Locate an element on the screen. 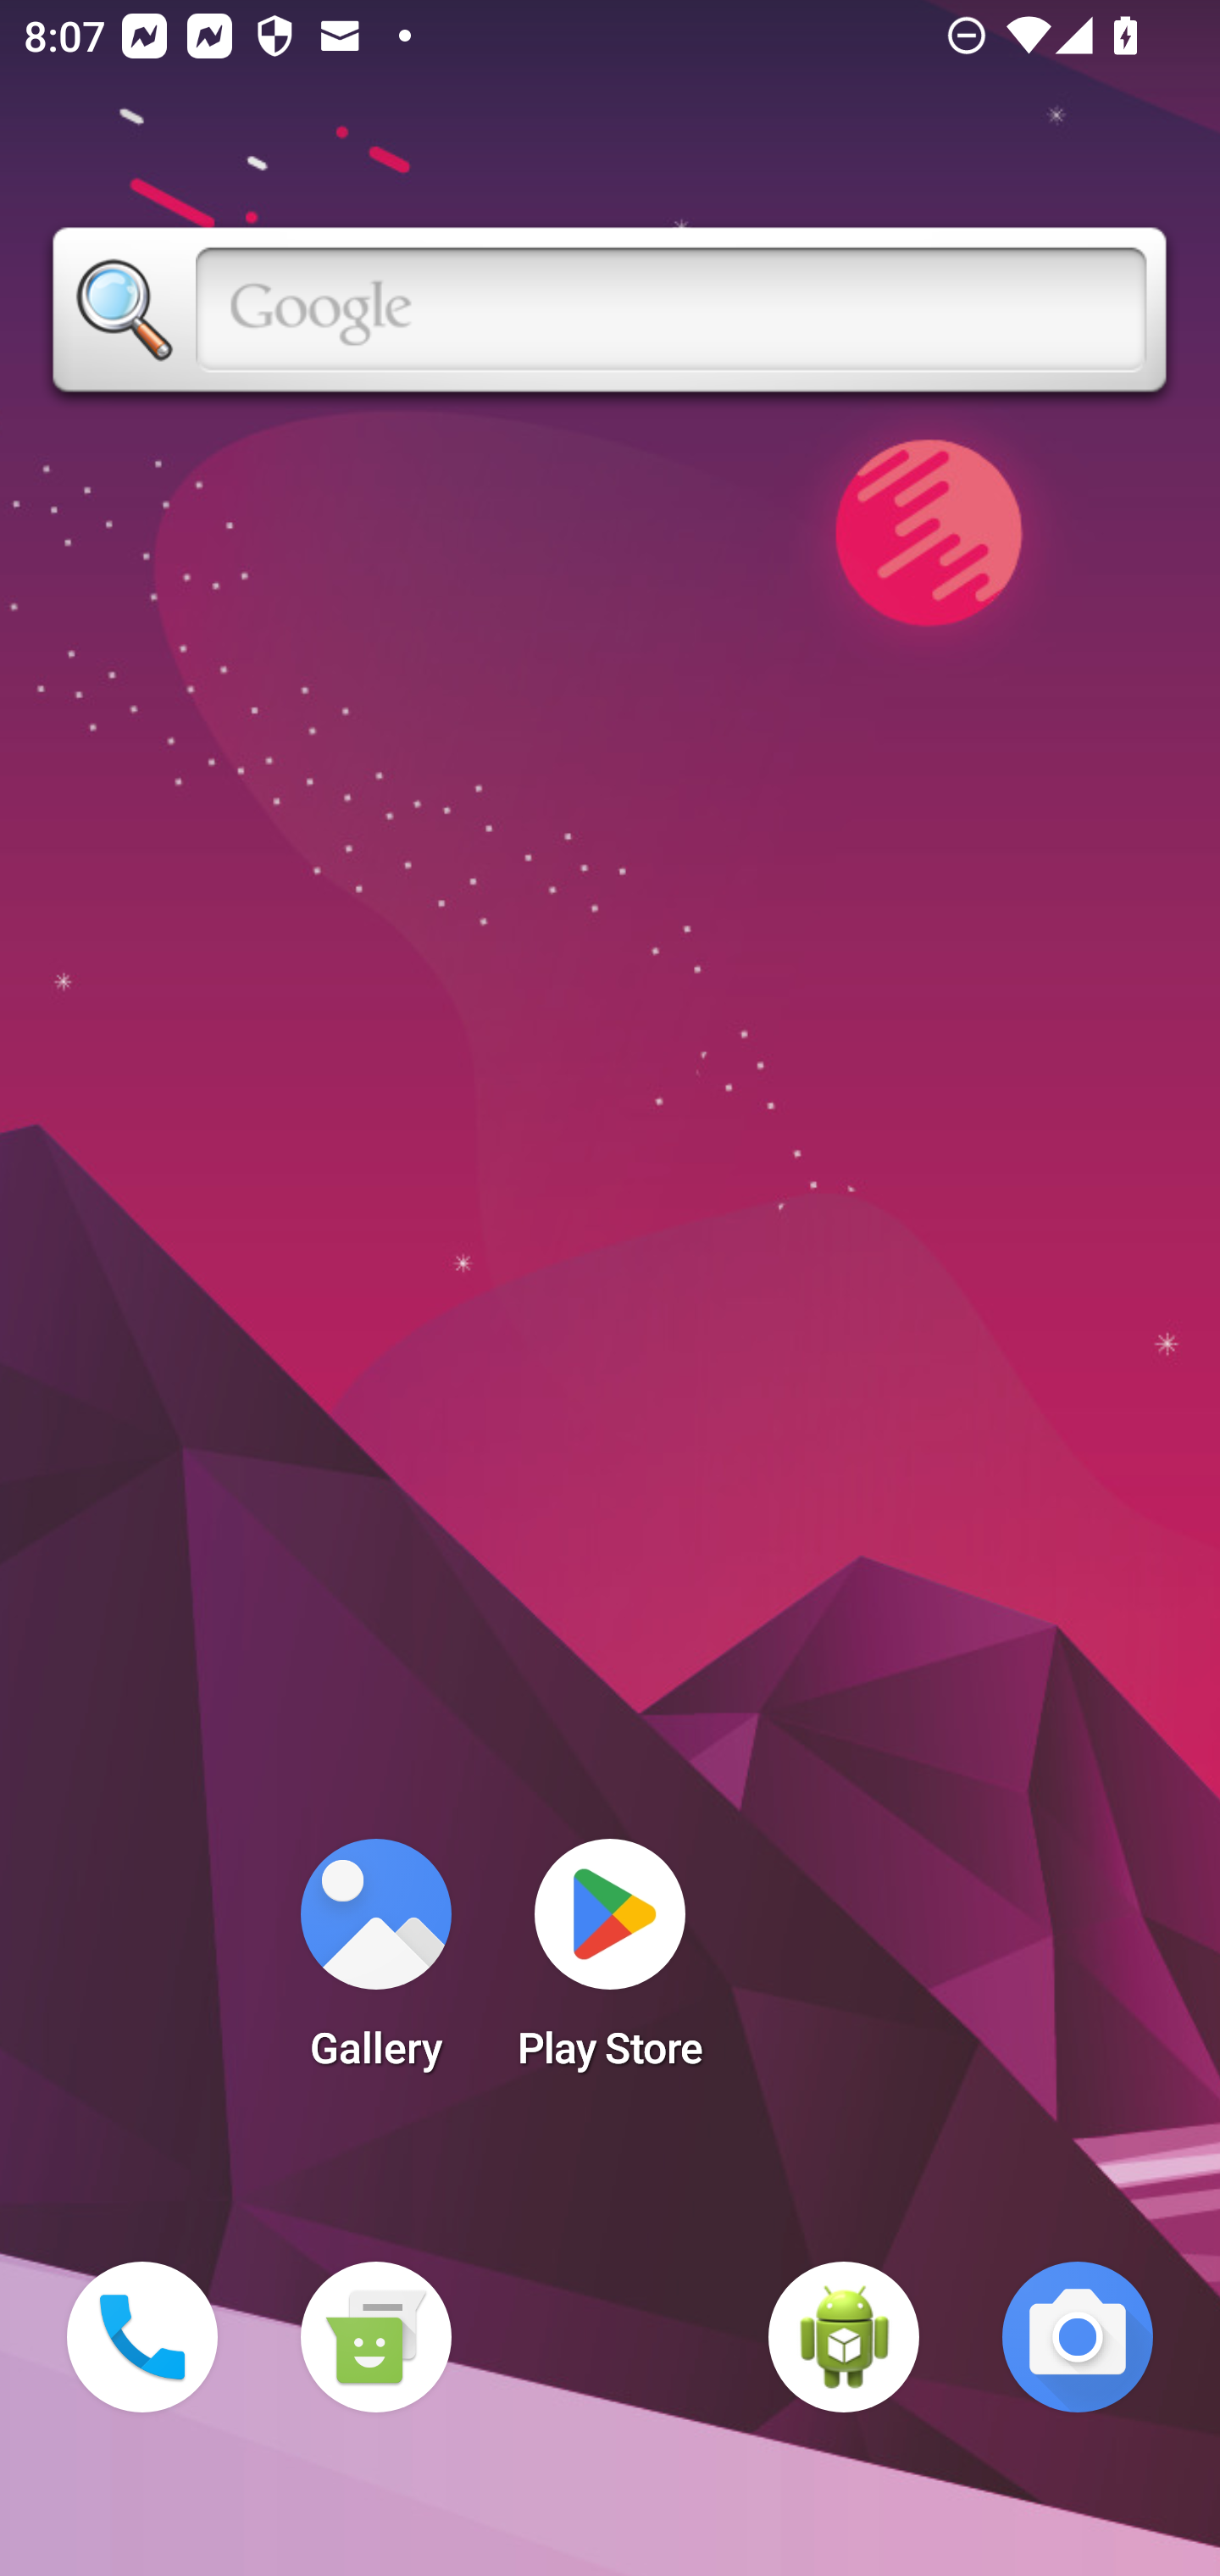 The width and height of the screenshot is (1220, 2576). Gallery is located at coordinates (375, 1964).